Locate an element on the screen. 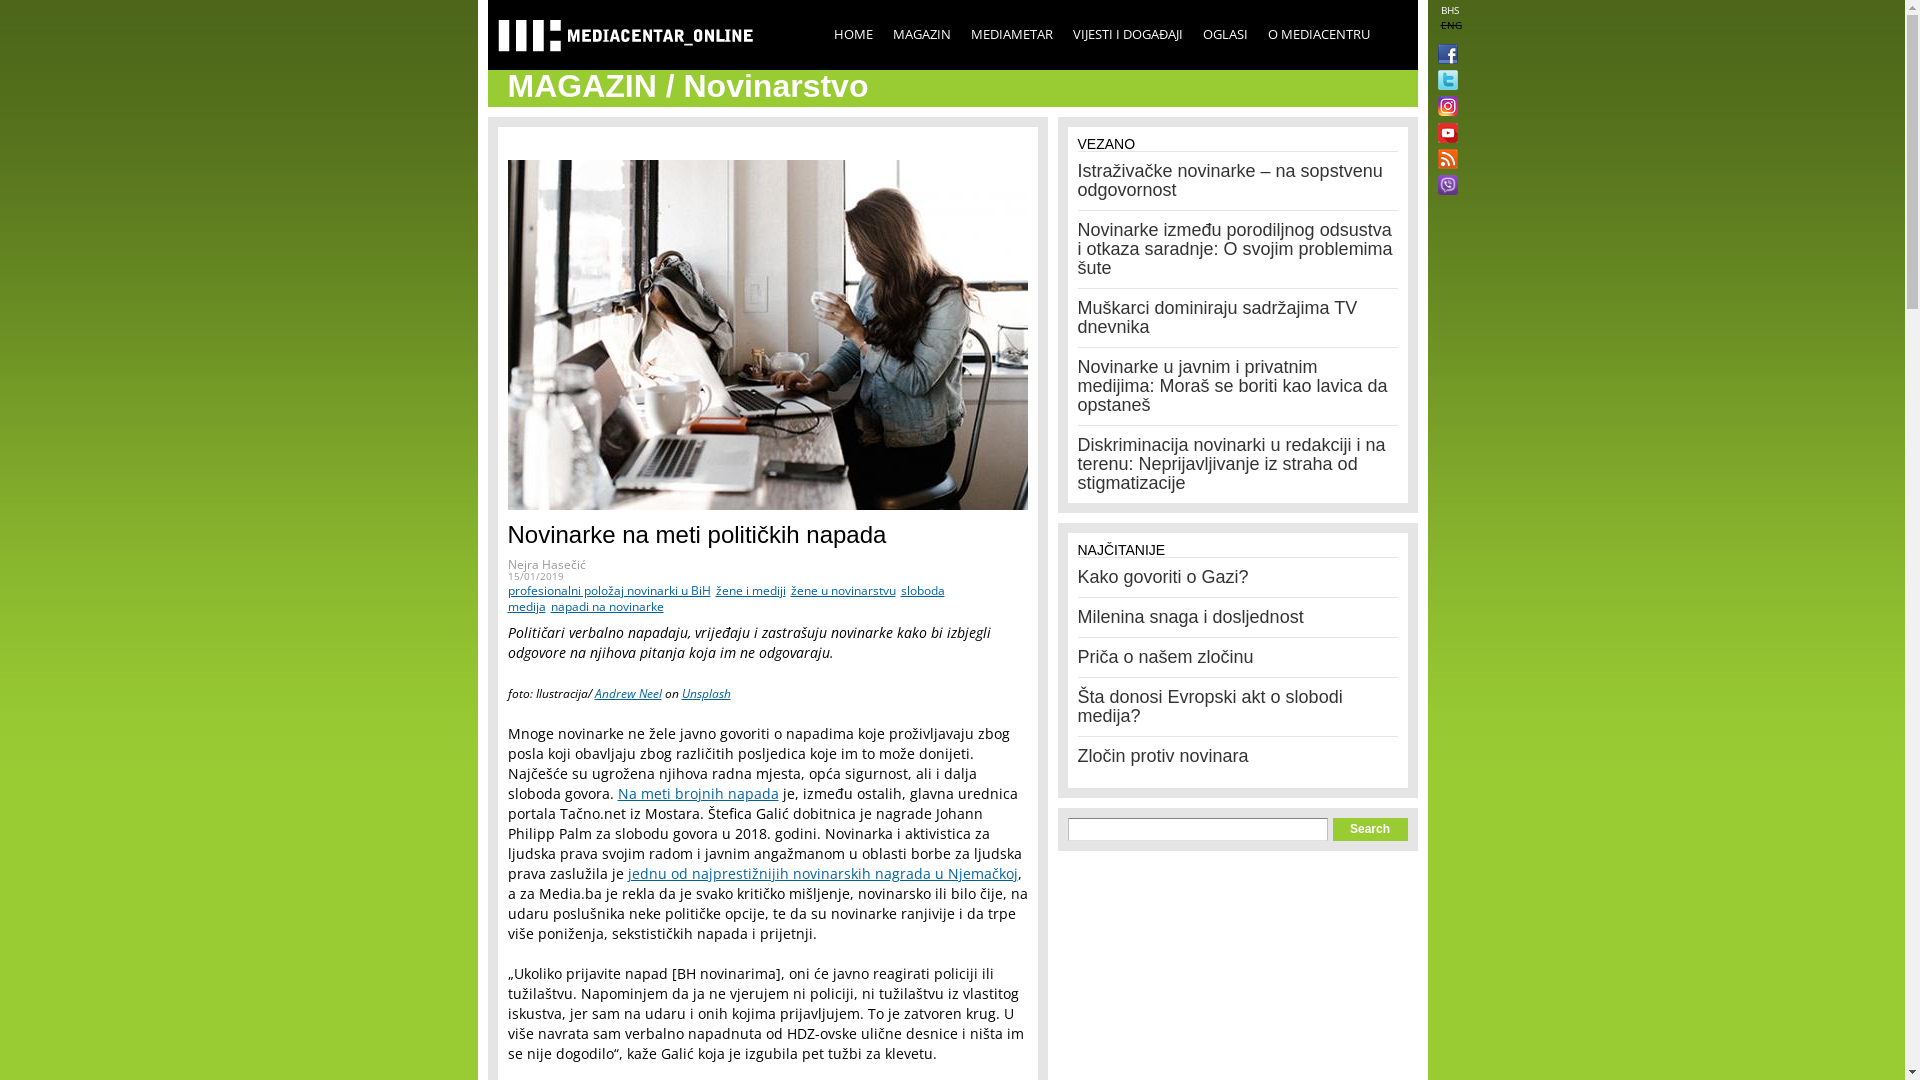  MC_ONLINE Instagram is located at coordinates (1444, 108).